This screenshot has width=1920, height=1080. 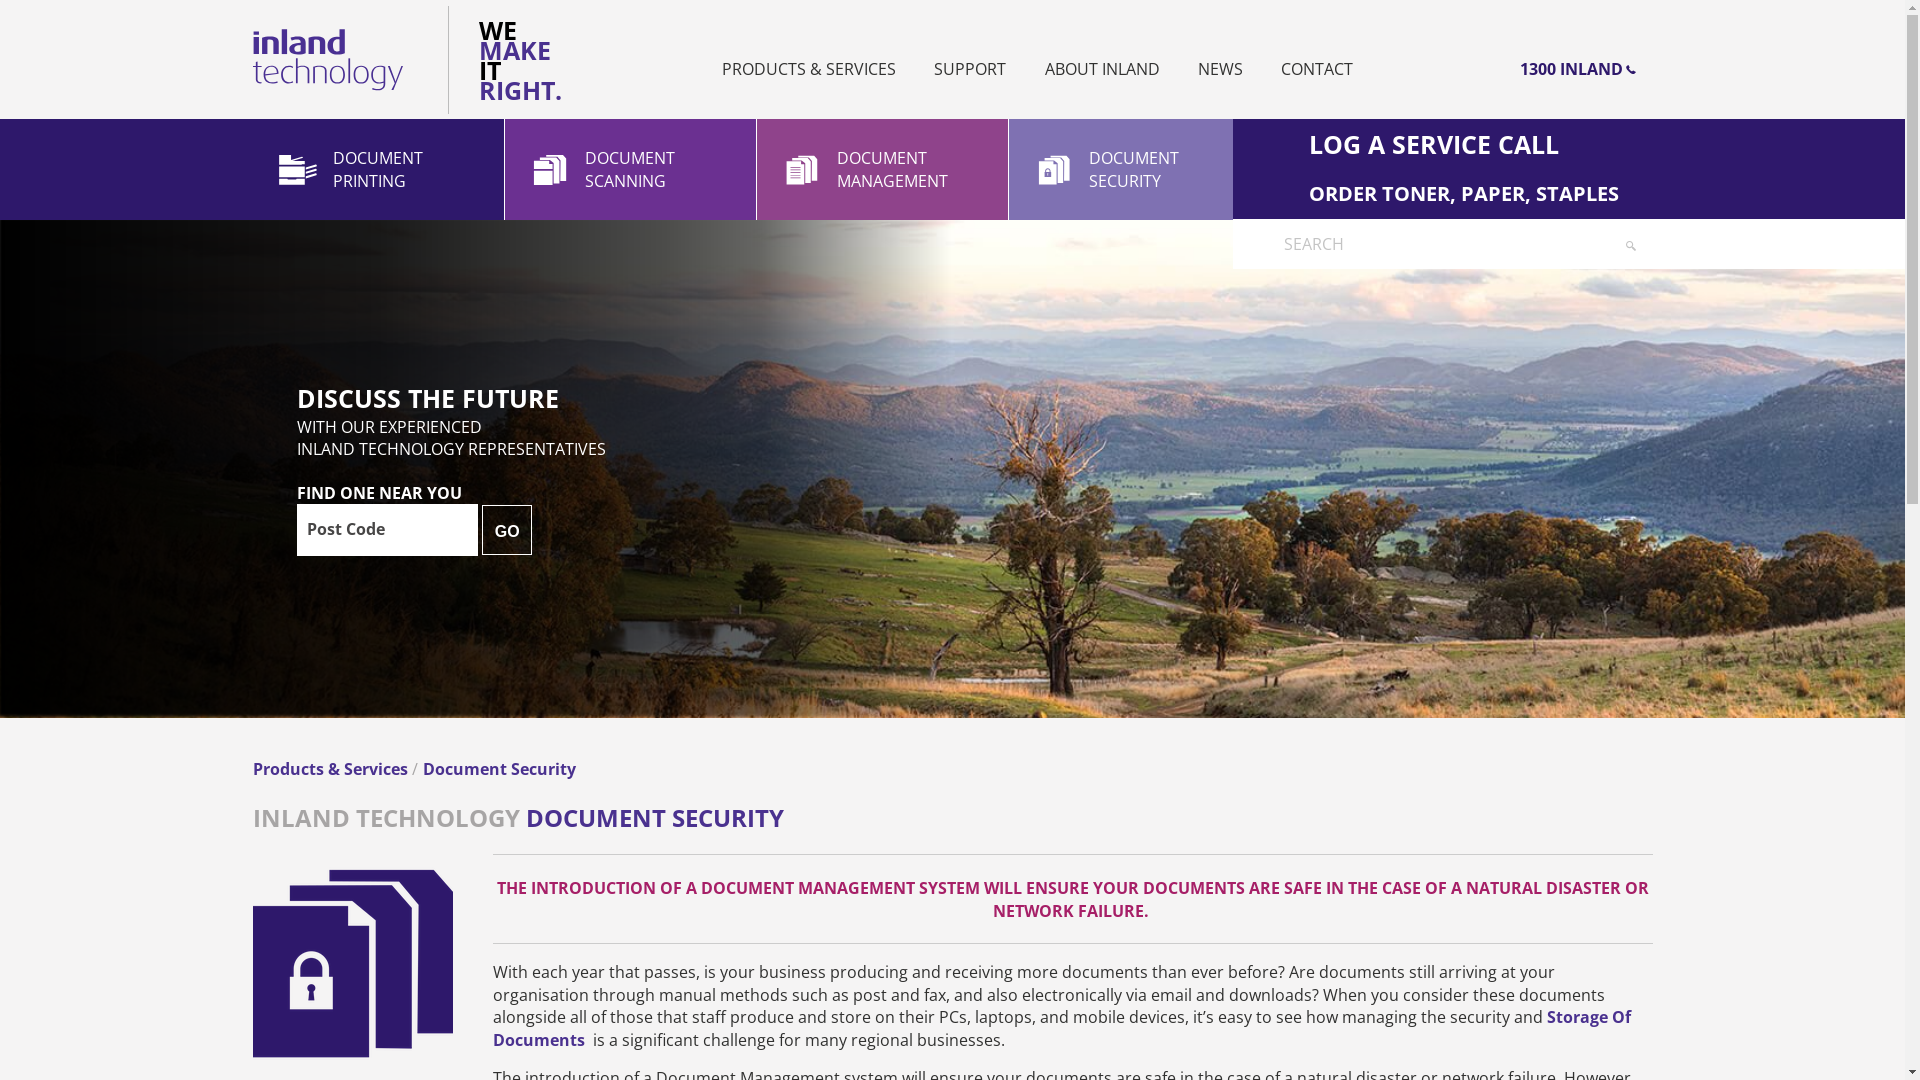 What do you see at coordinates (378, 170) in the screenshot?
I see `DOCUMENT PRINTING` at bounding box center [378, 170].